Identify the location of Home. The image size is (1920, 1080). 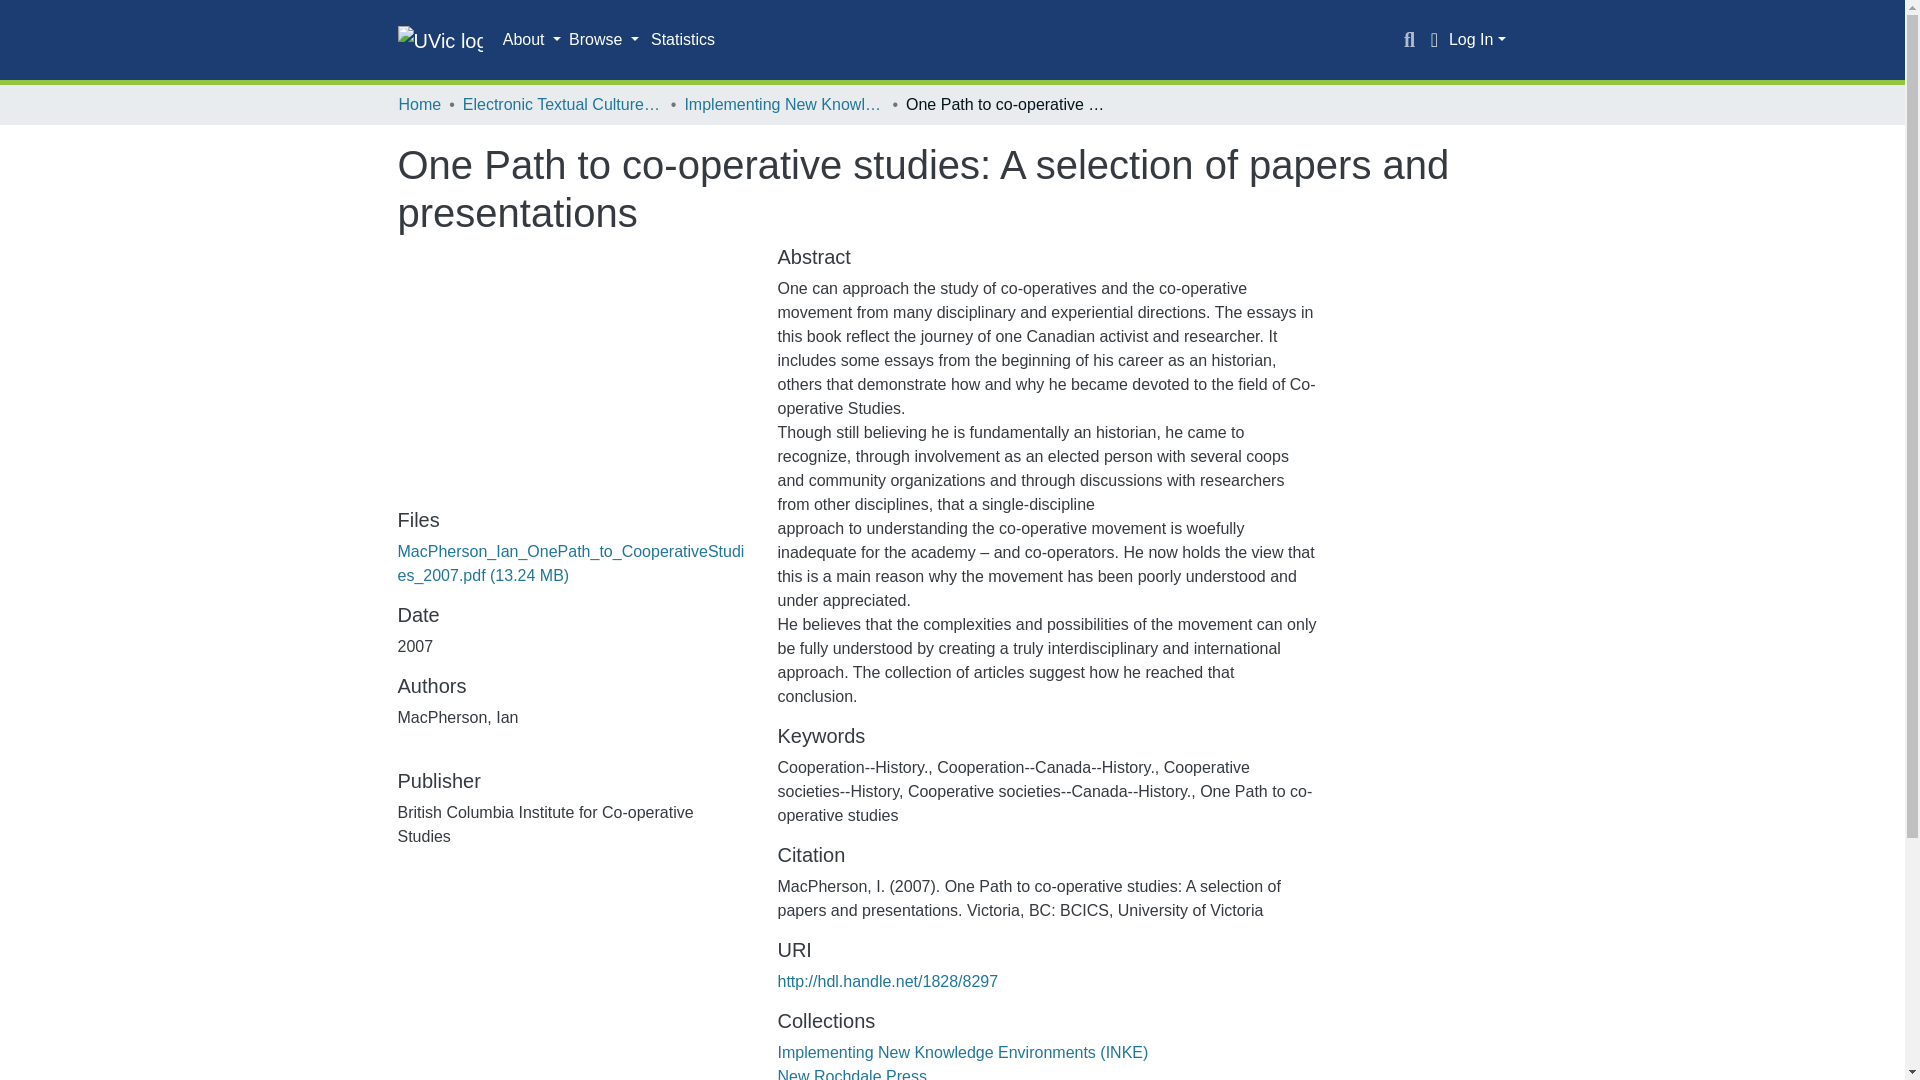
(419, 104).